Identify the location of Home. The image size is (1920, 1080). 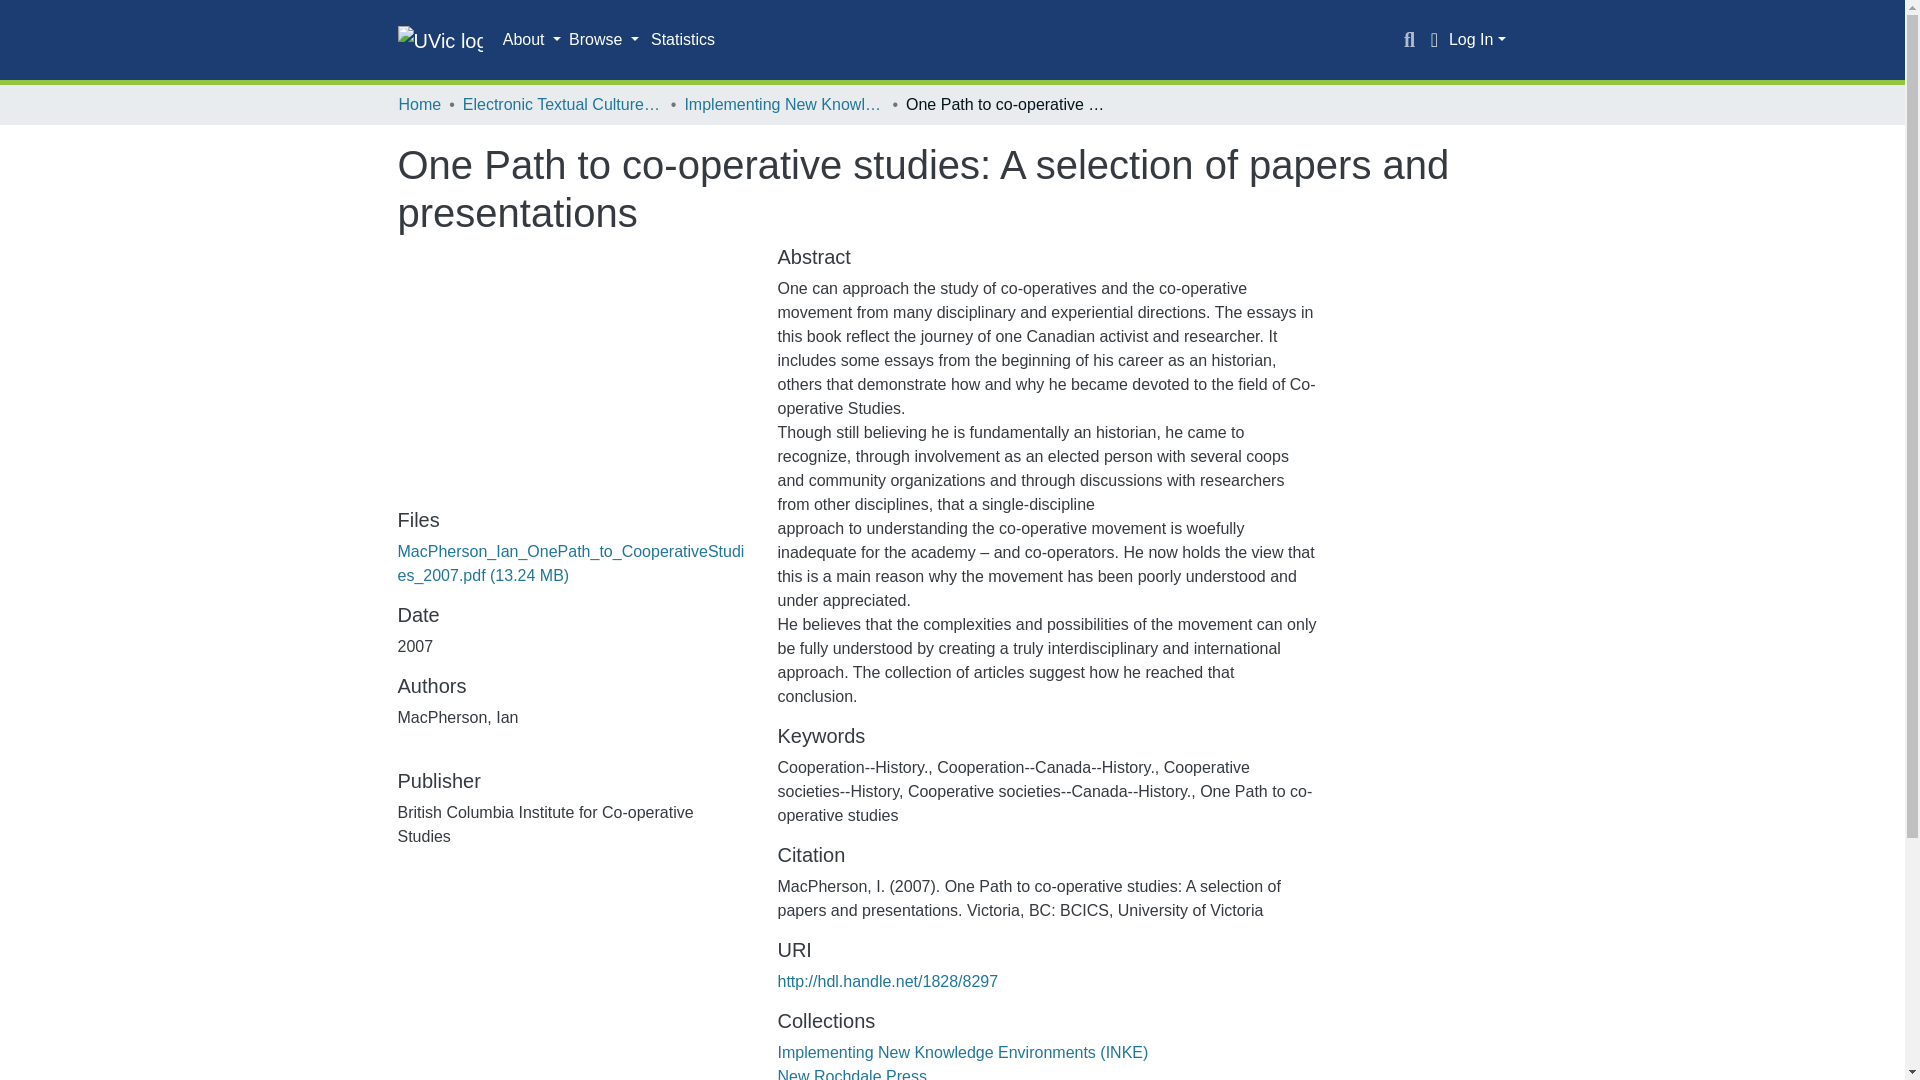
(419, 104).